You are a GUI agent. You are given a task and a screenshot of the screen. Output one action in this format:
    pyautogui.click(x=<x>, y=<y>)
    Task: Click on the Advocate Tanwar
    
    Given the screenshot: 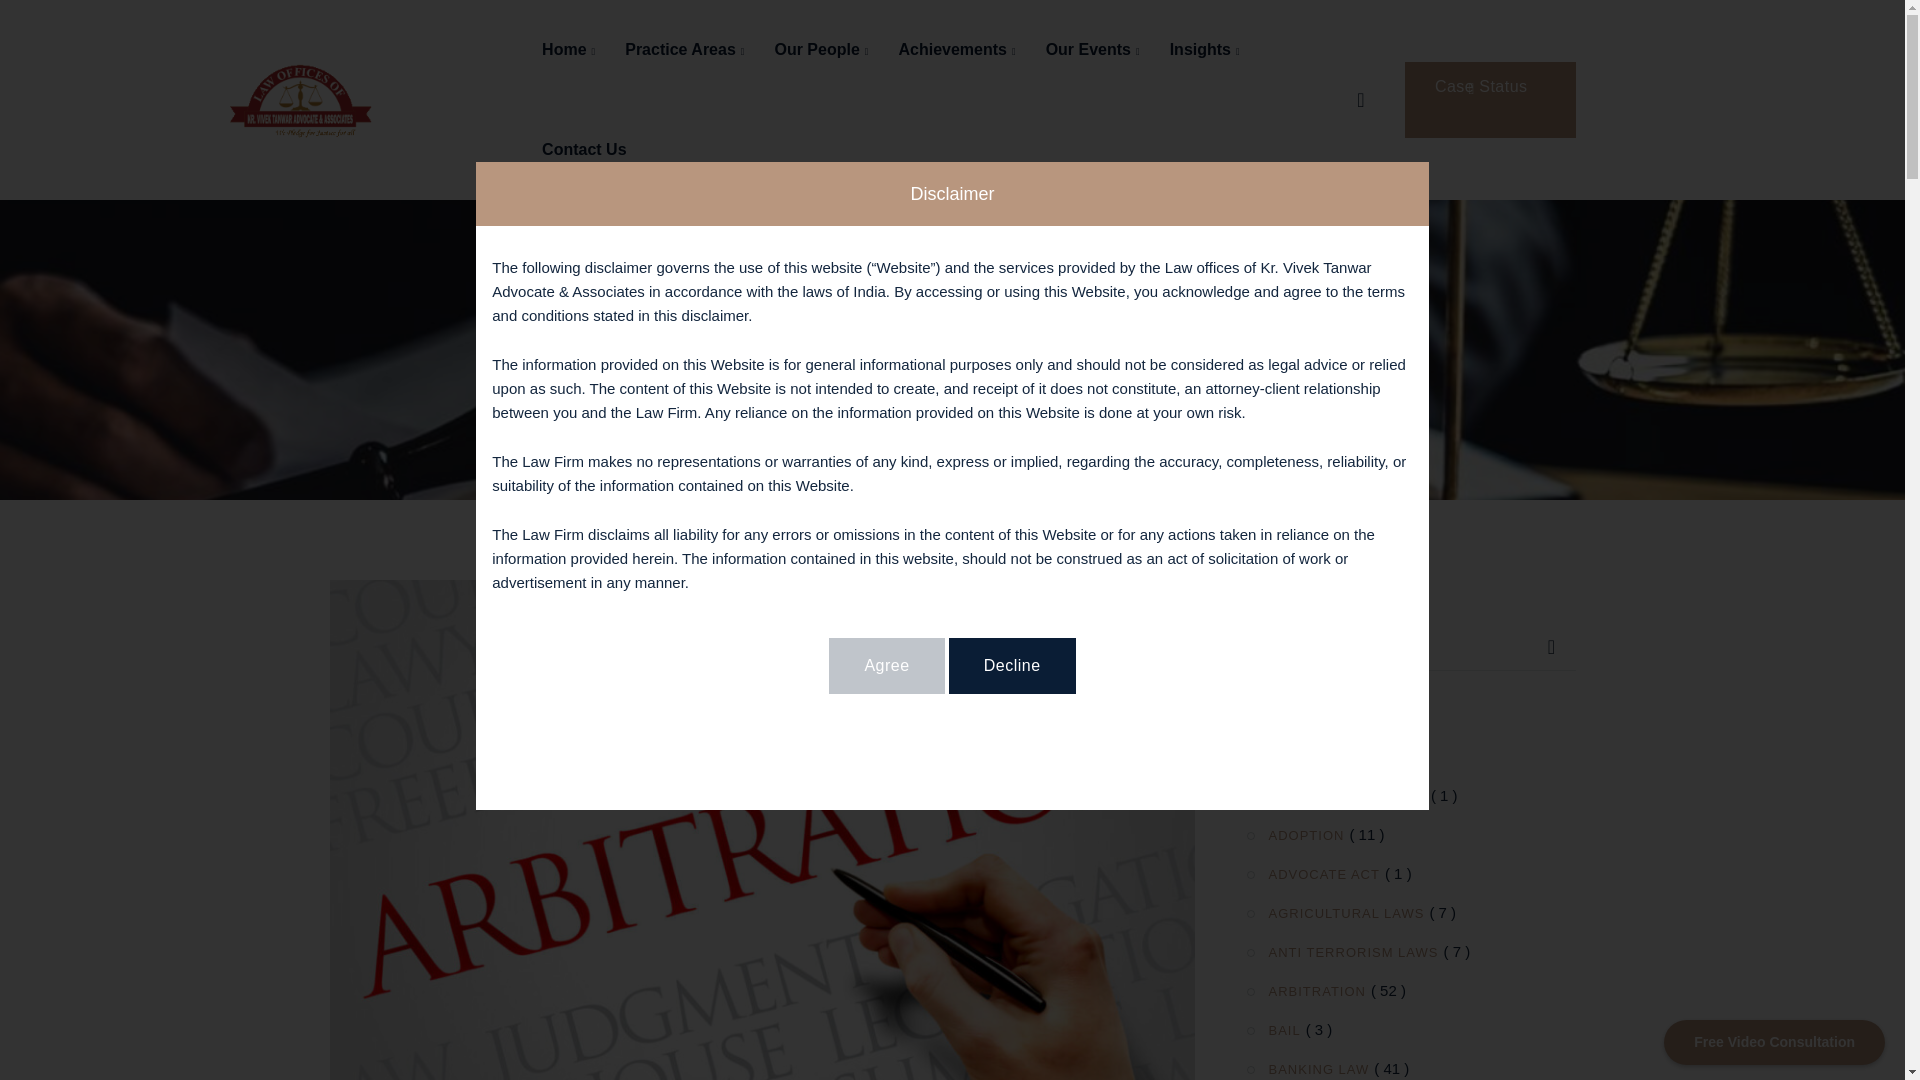 What is the action you would take?
    pyautogui.click(x=301, y=98)
    